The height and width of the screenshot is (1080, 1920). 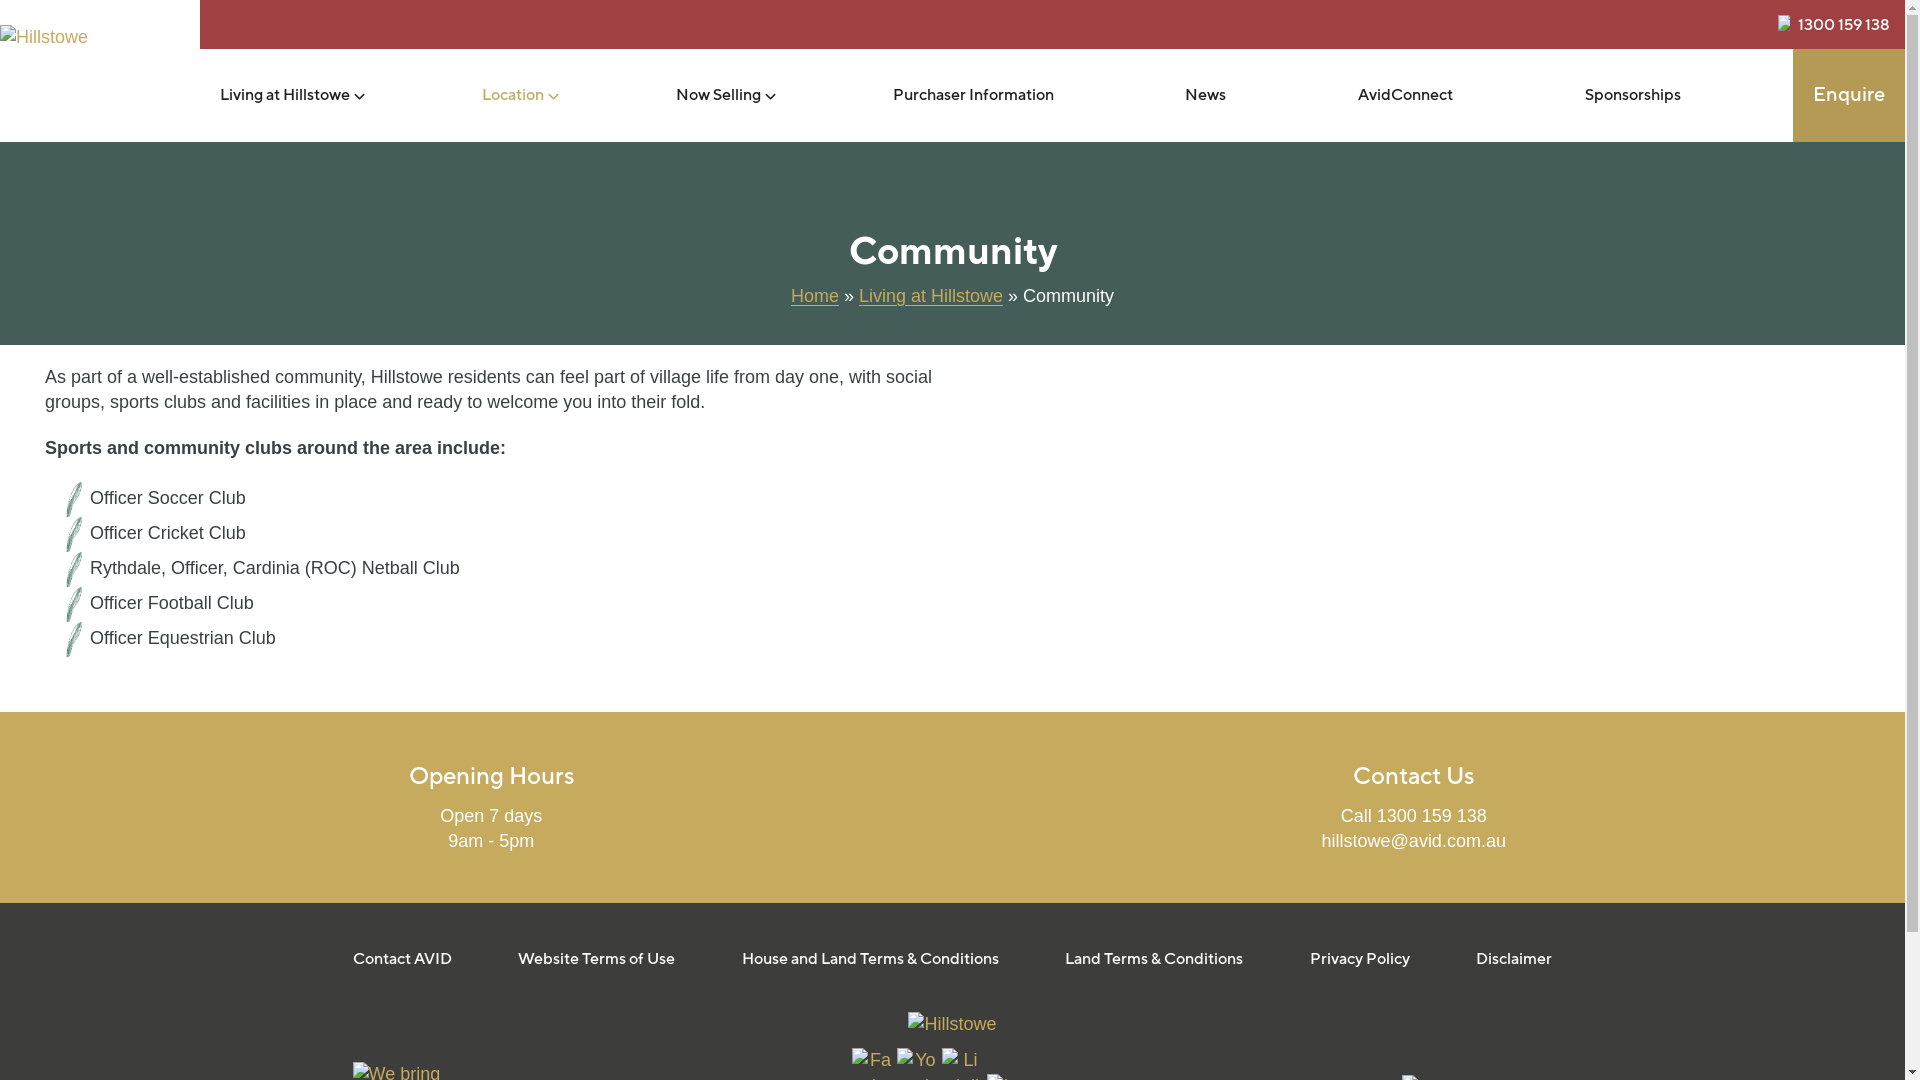 I want to click on AvidConnect, so click(x=1406, y=96).